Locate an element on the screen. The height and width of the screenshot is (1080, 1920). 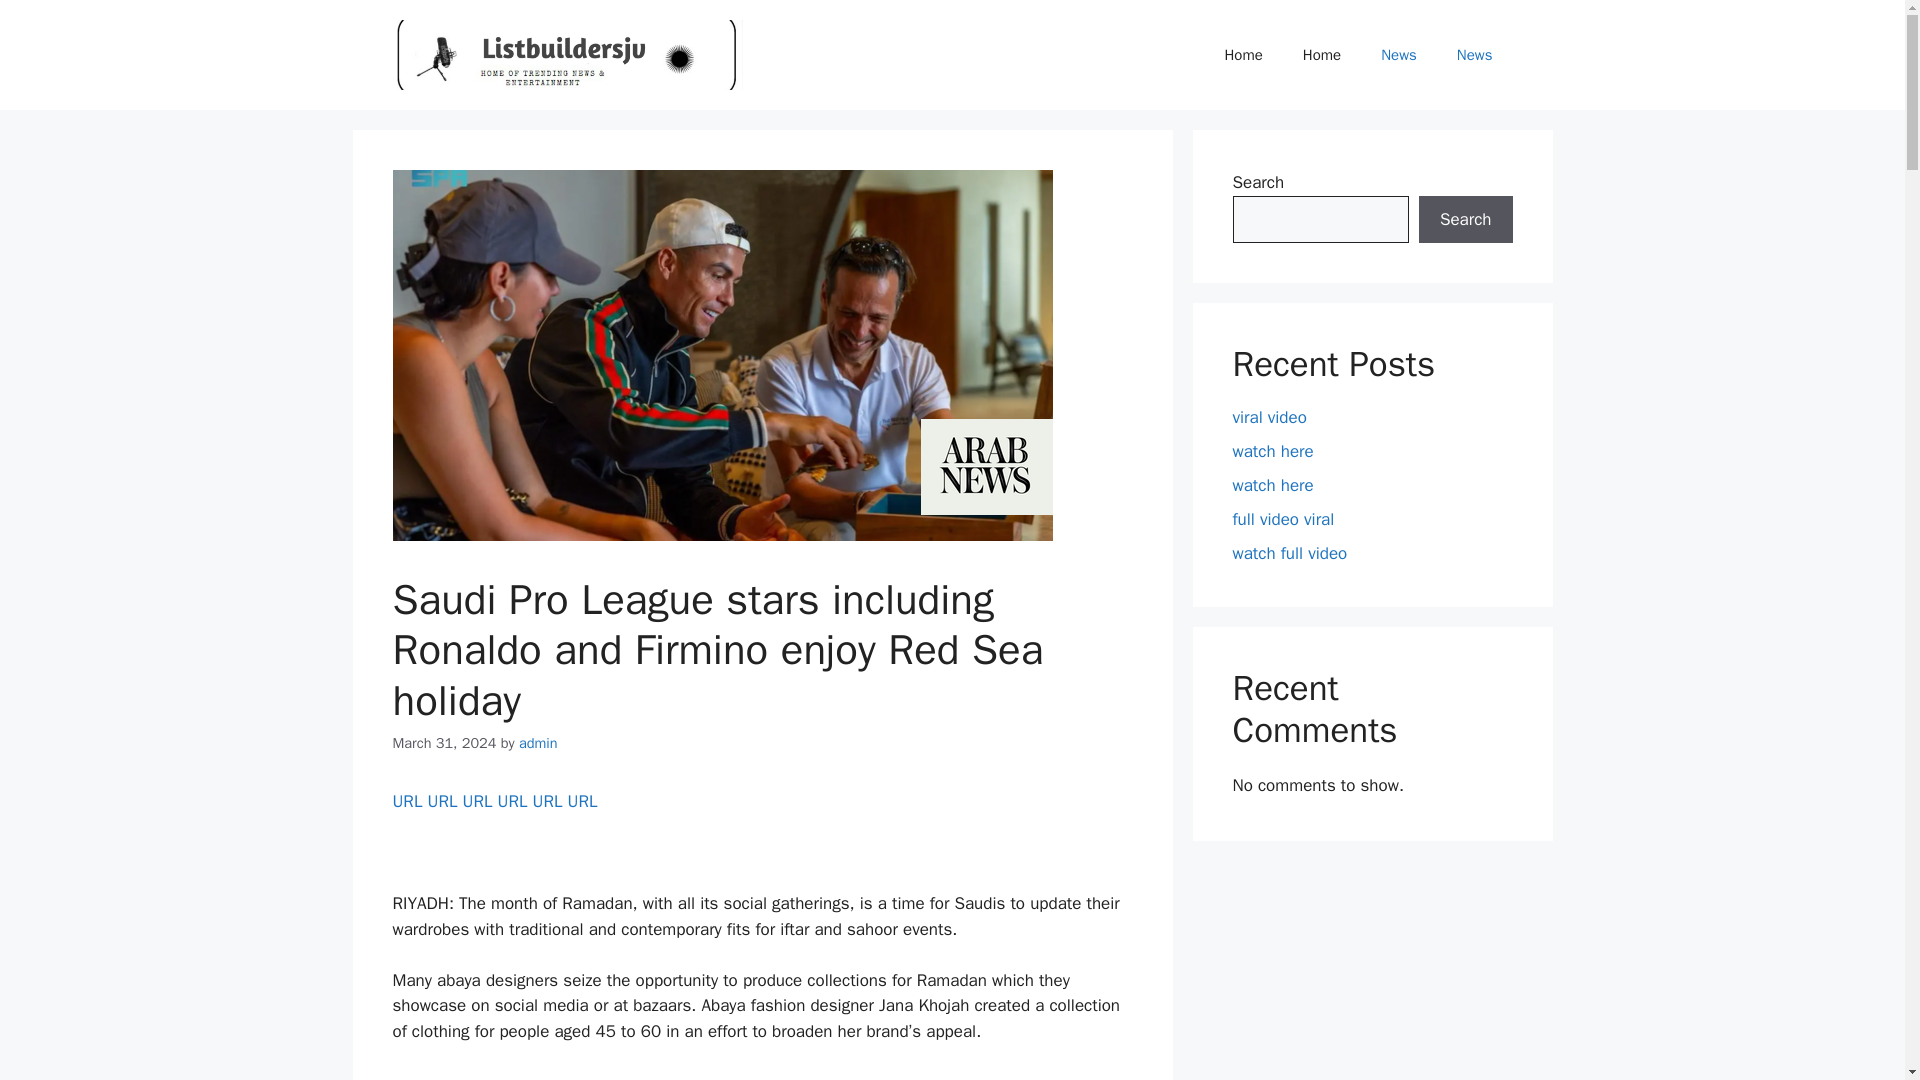
URL is located at coordinates (443, 801).